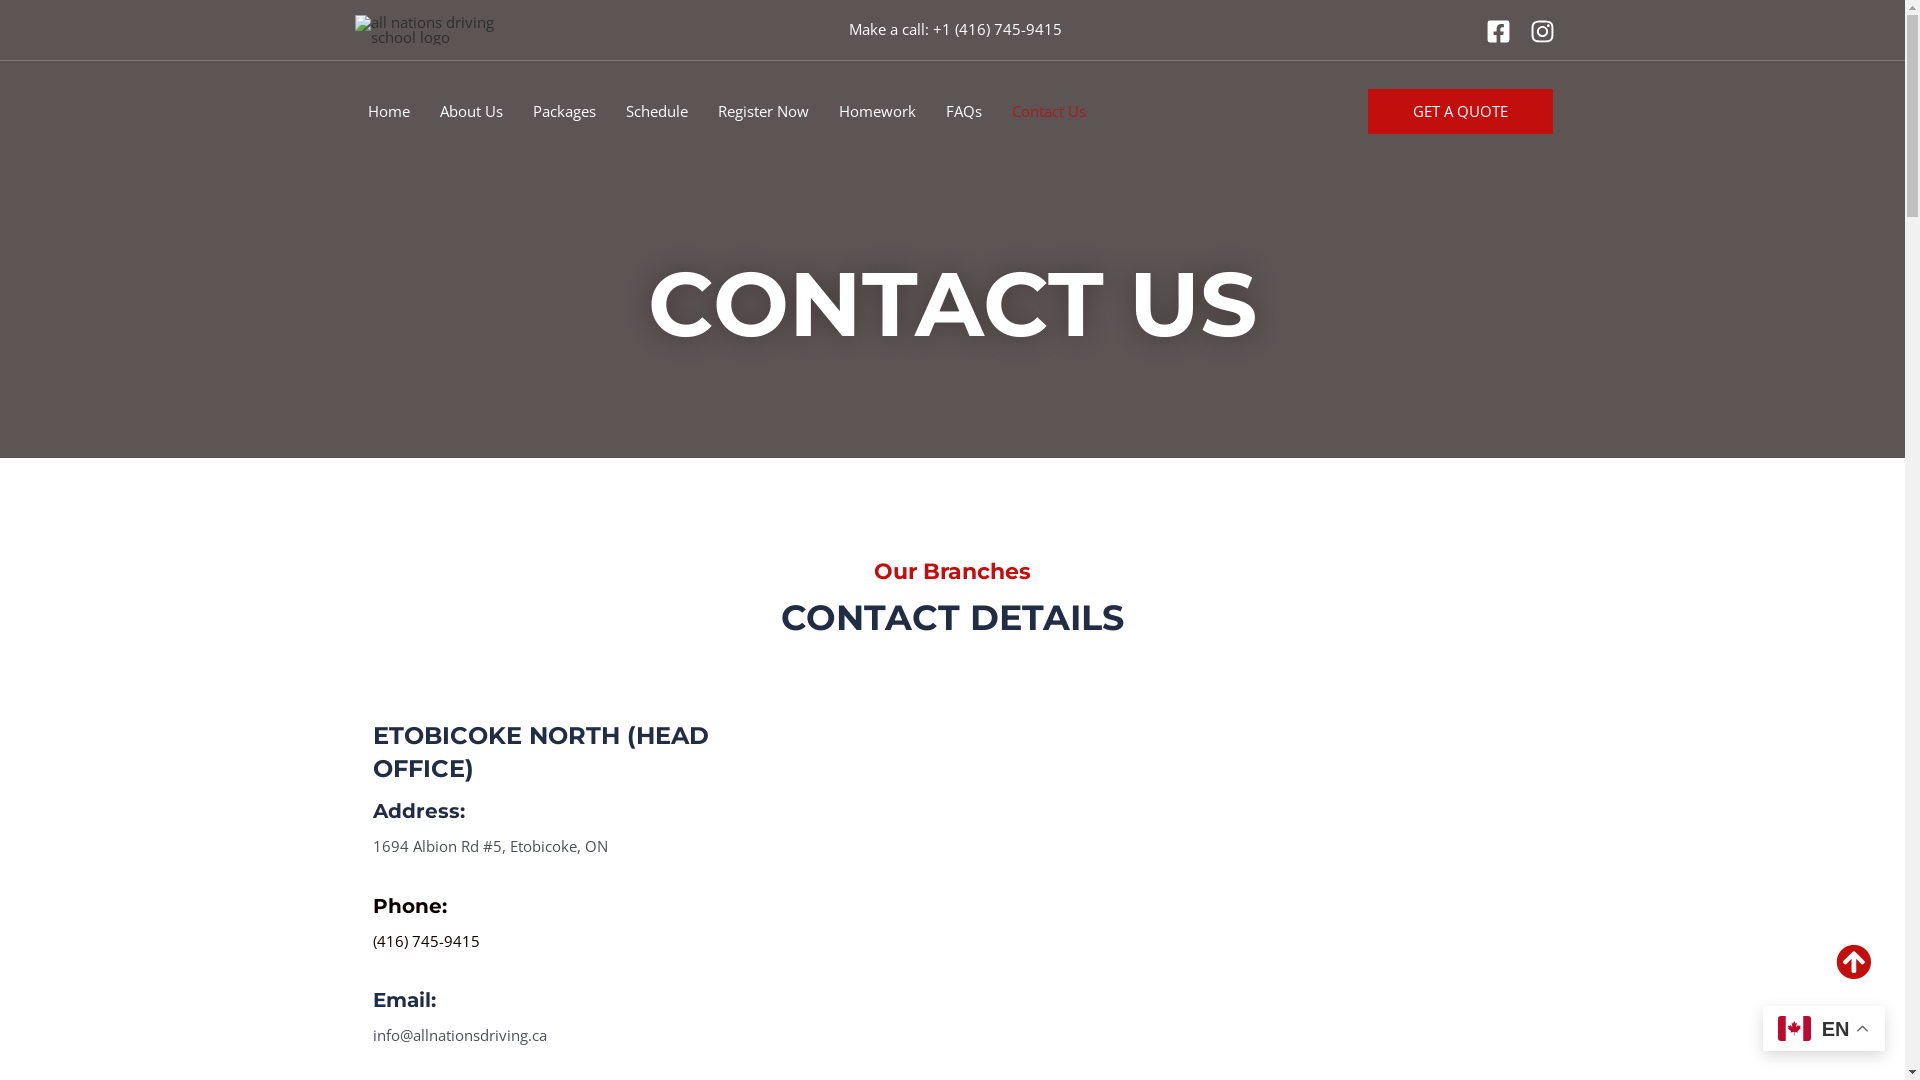 The image size is (1920, 1080). What do you see at coordinates (388, 111) in the screenshot?
I see `Home` at bounding box center [388, 111].